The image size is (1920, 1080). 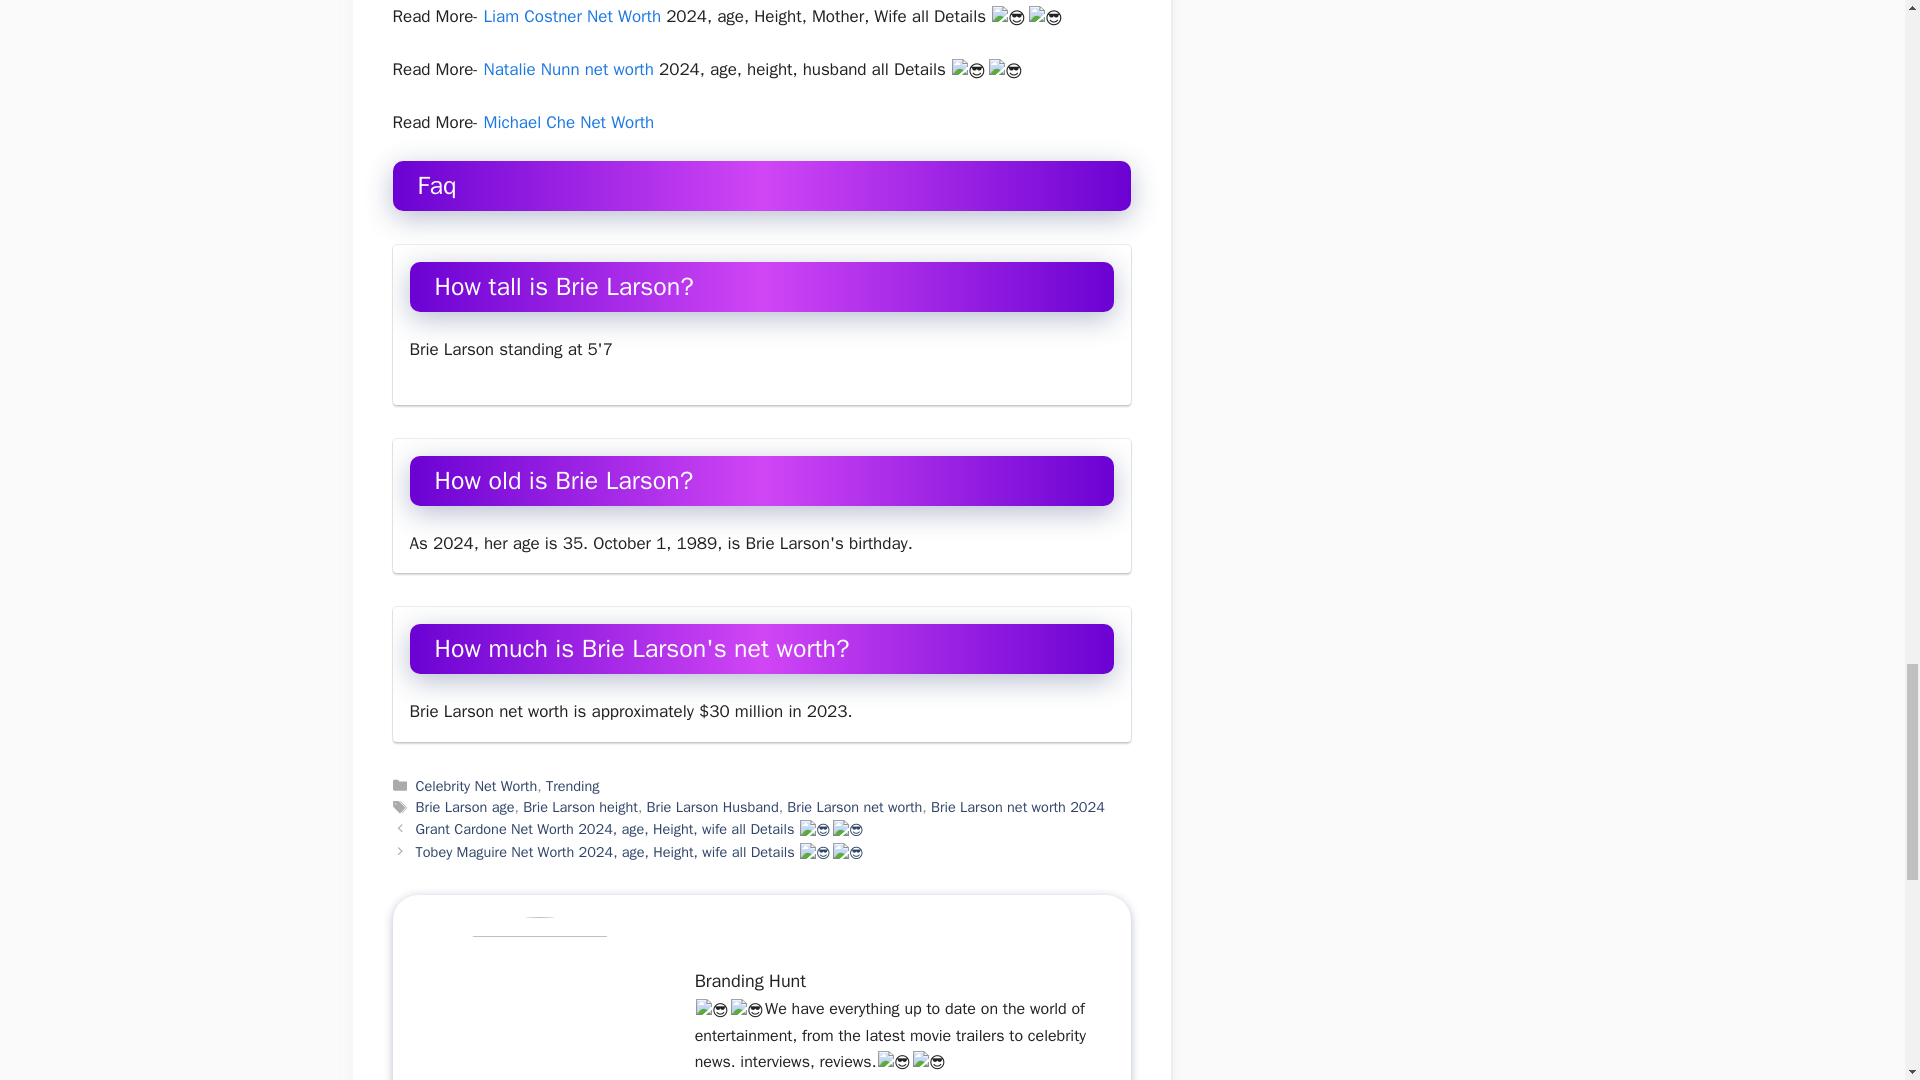 What do you see at coordinates (568, 69) in the screenshot?
I see `Natalie Nunn net worth` at bounding box center [568, 69].